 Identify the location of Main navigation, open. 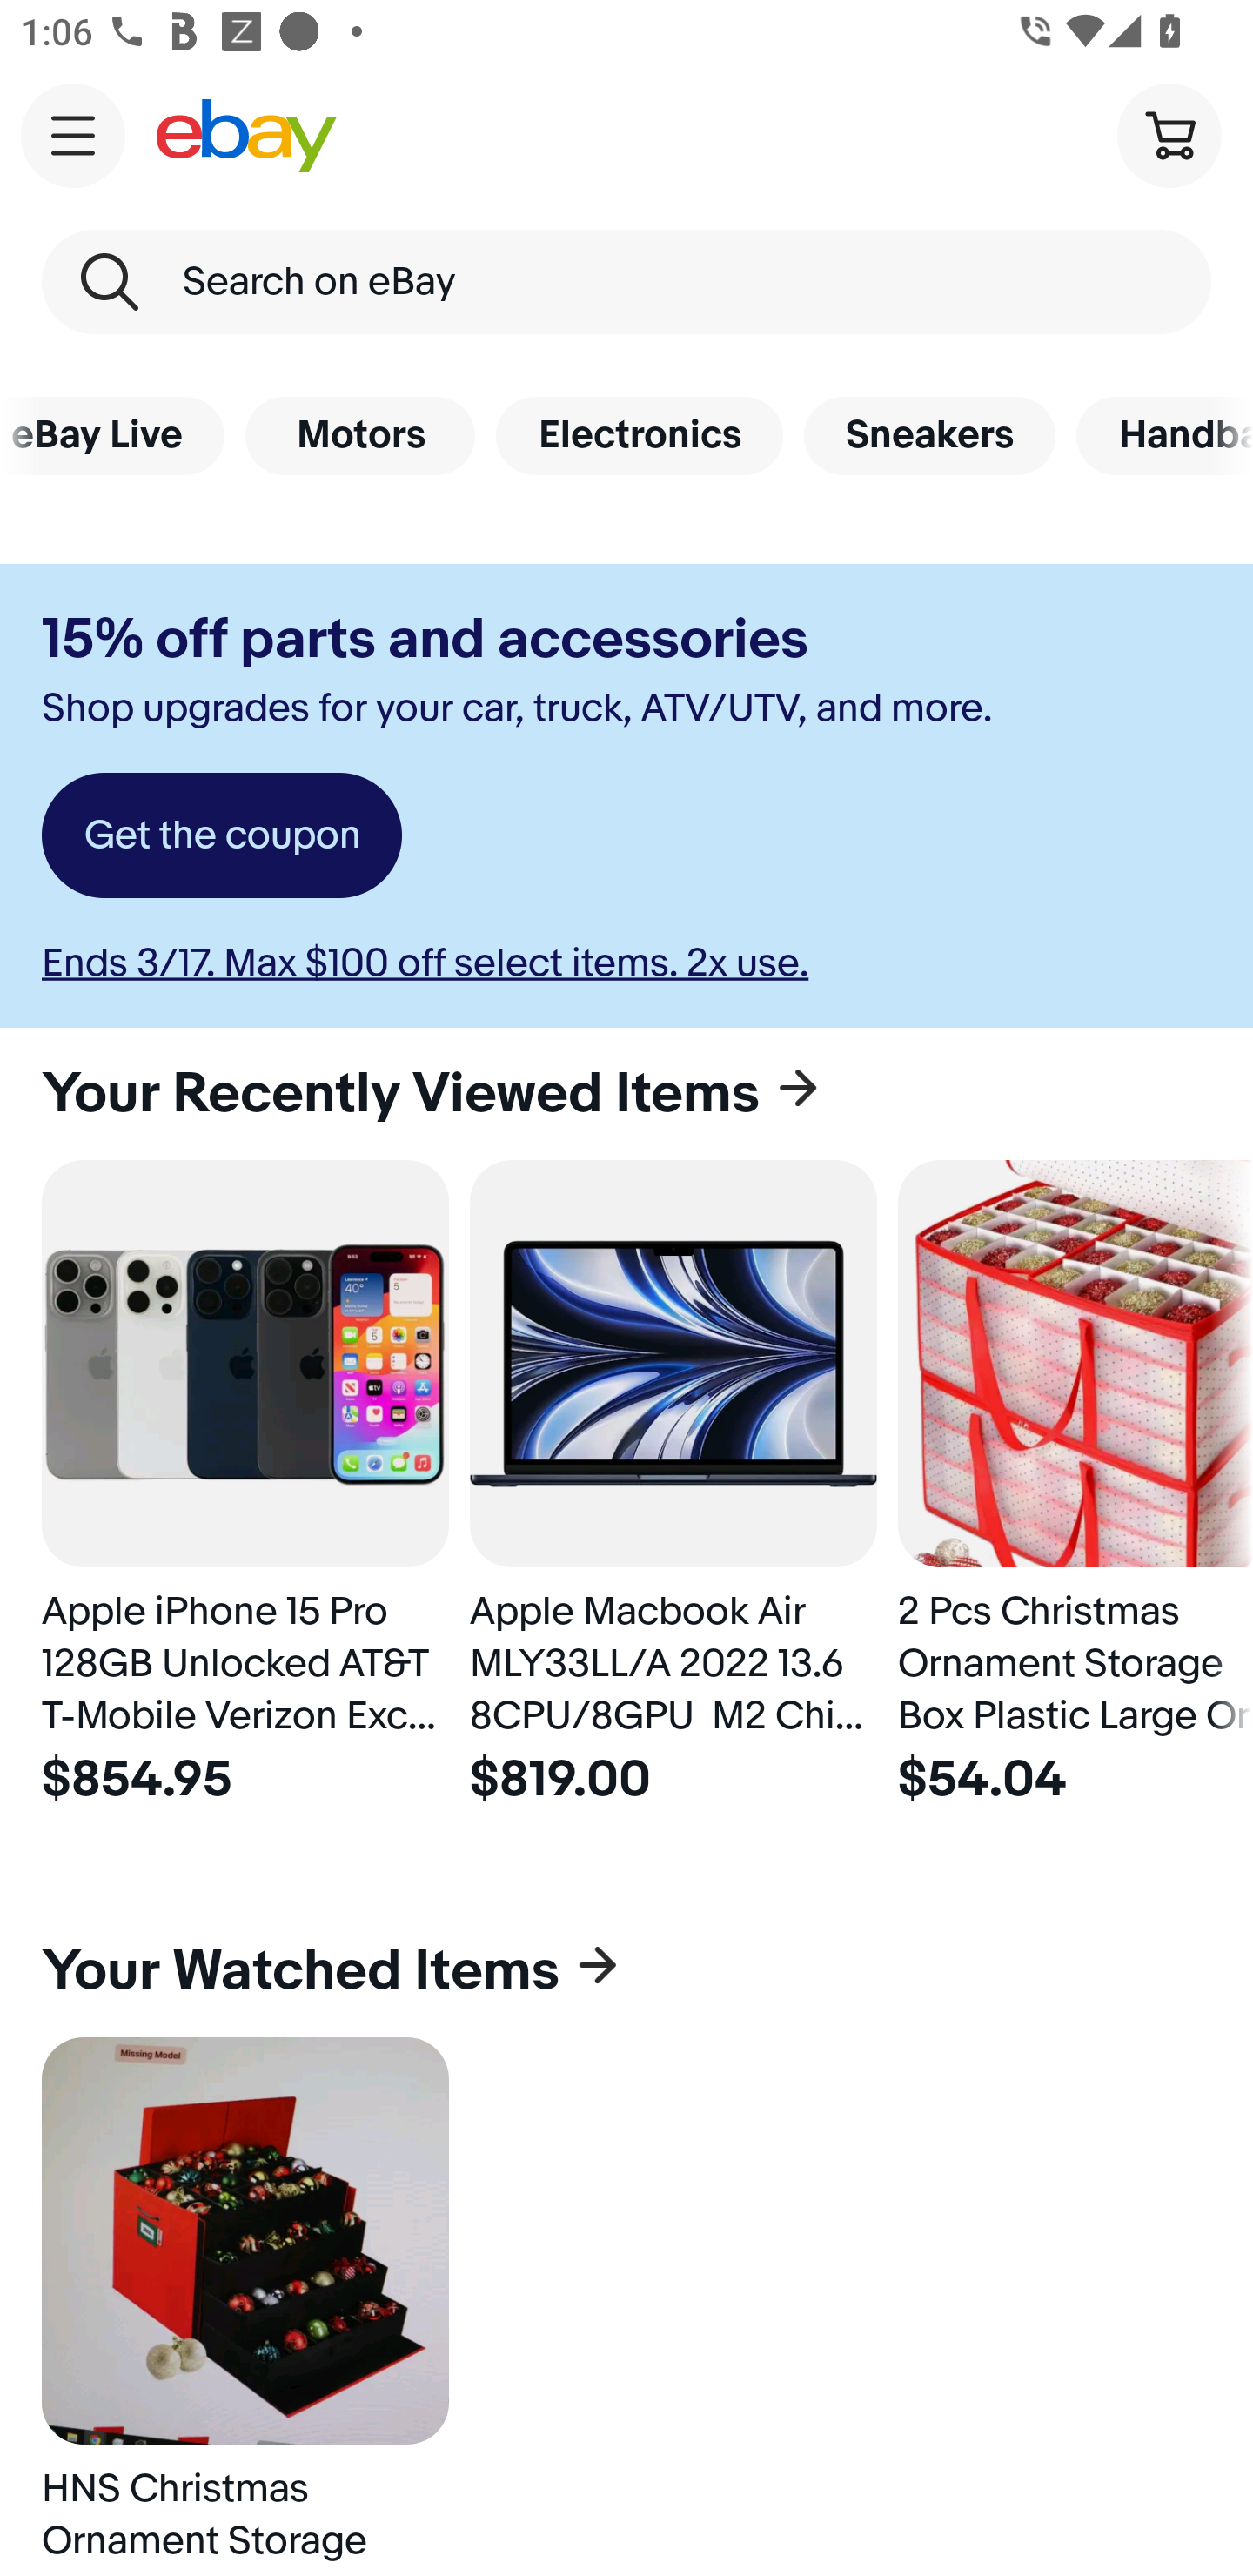
(73, 135).